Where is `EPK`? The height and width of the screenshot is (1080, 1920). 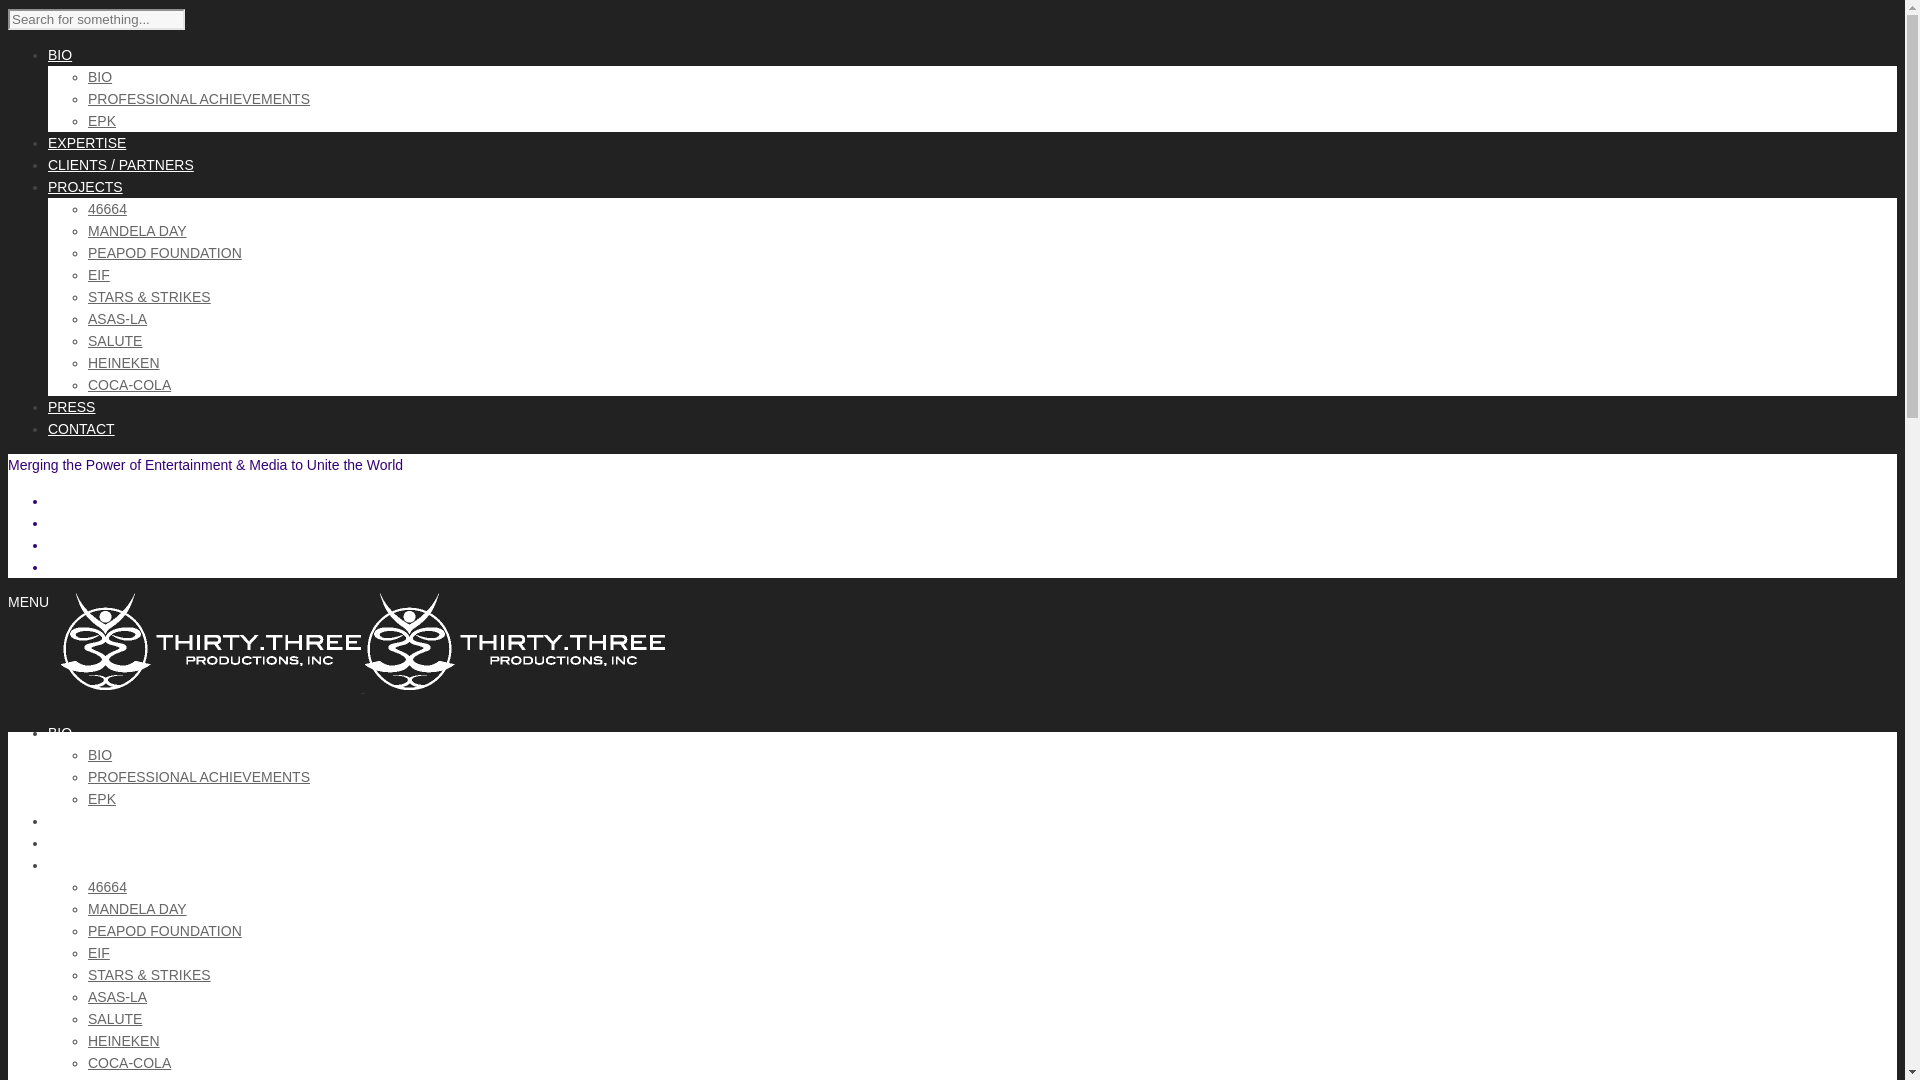
EPK is located at coordinates (102, 121).